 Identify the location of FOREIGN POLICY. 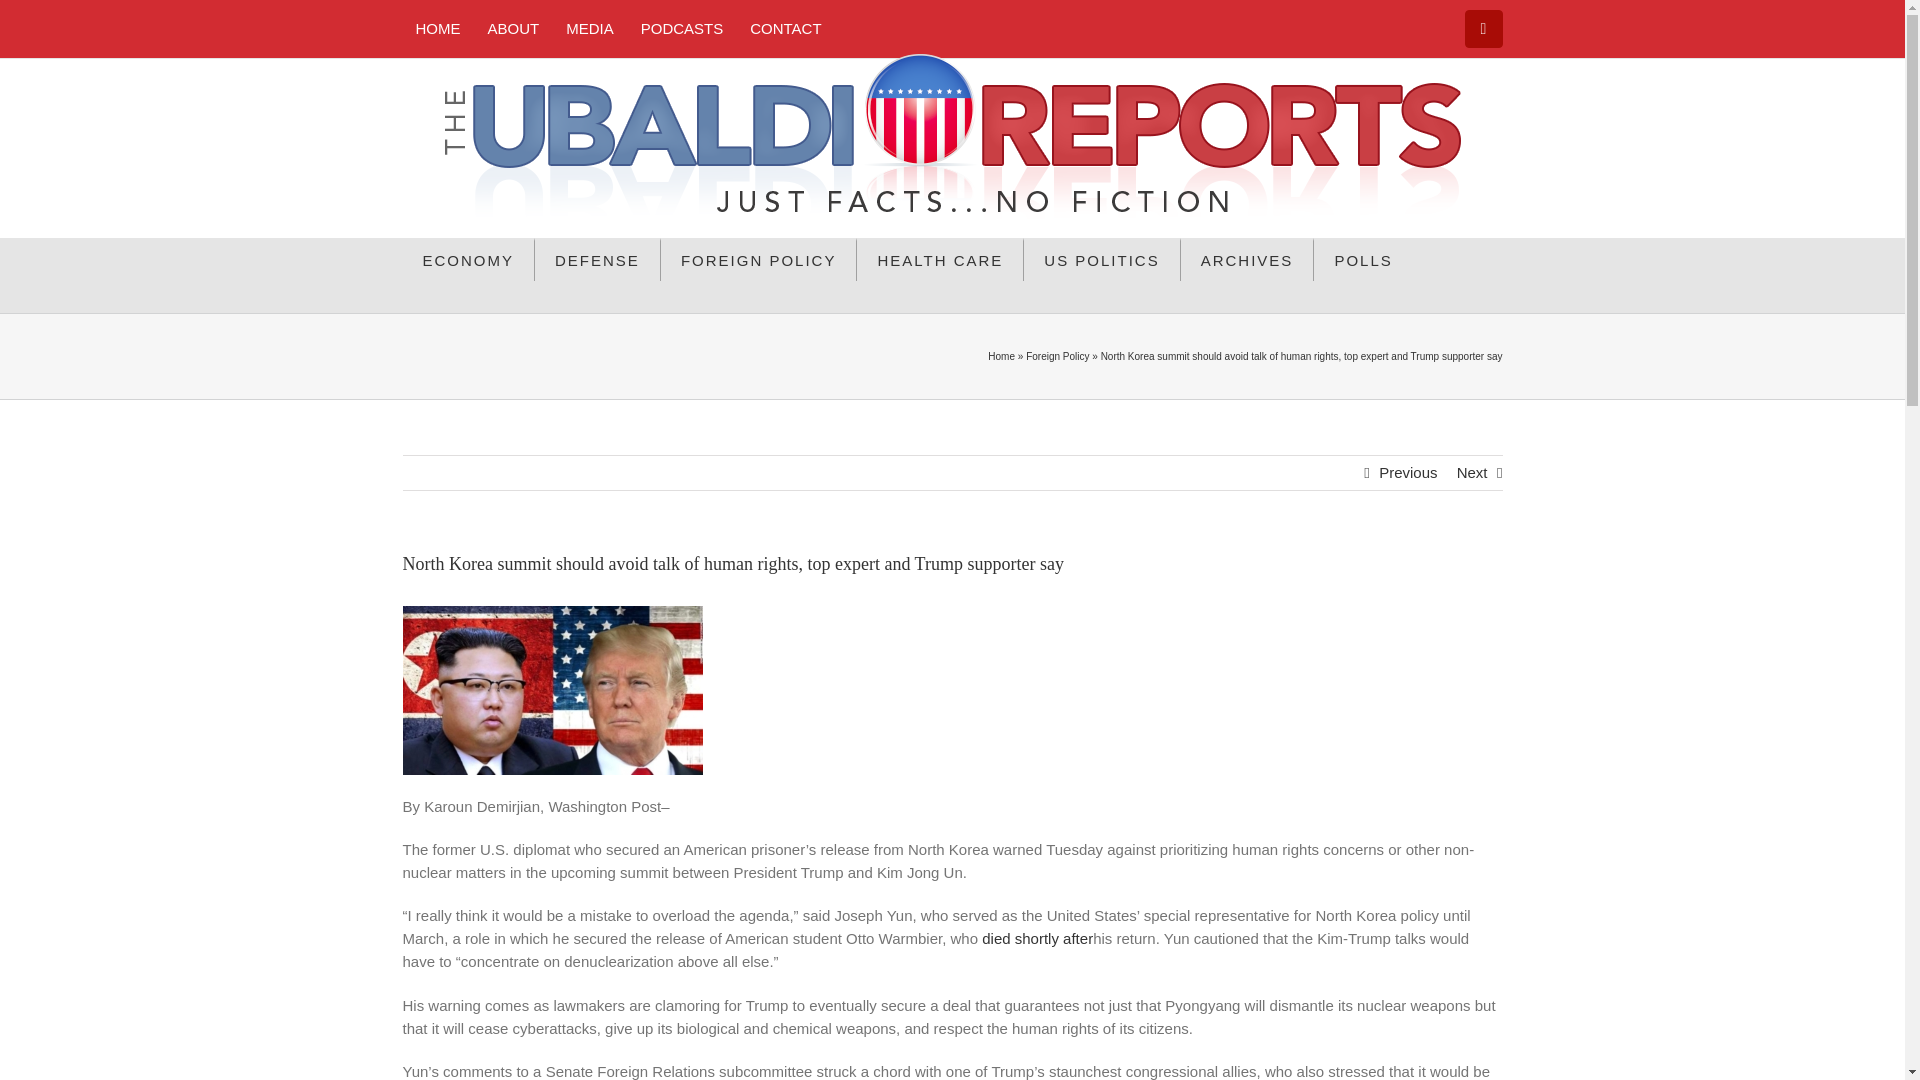
(759, 258).